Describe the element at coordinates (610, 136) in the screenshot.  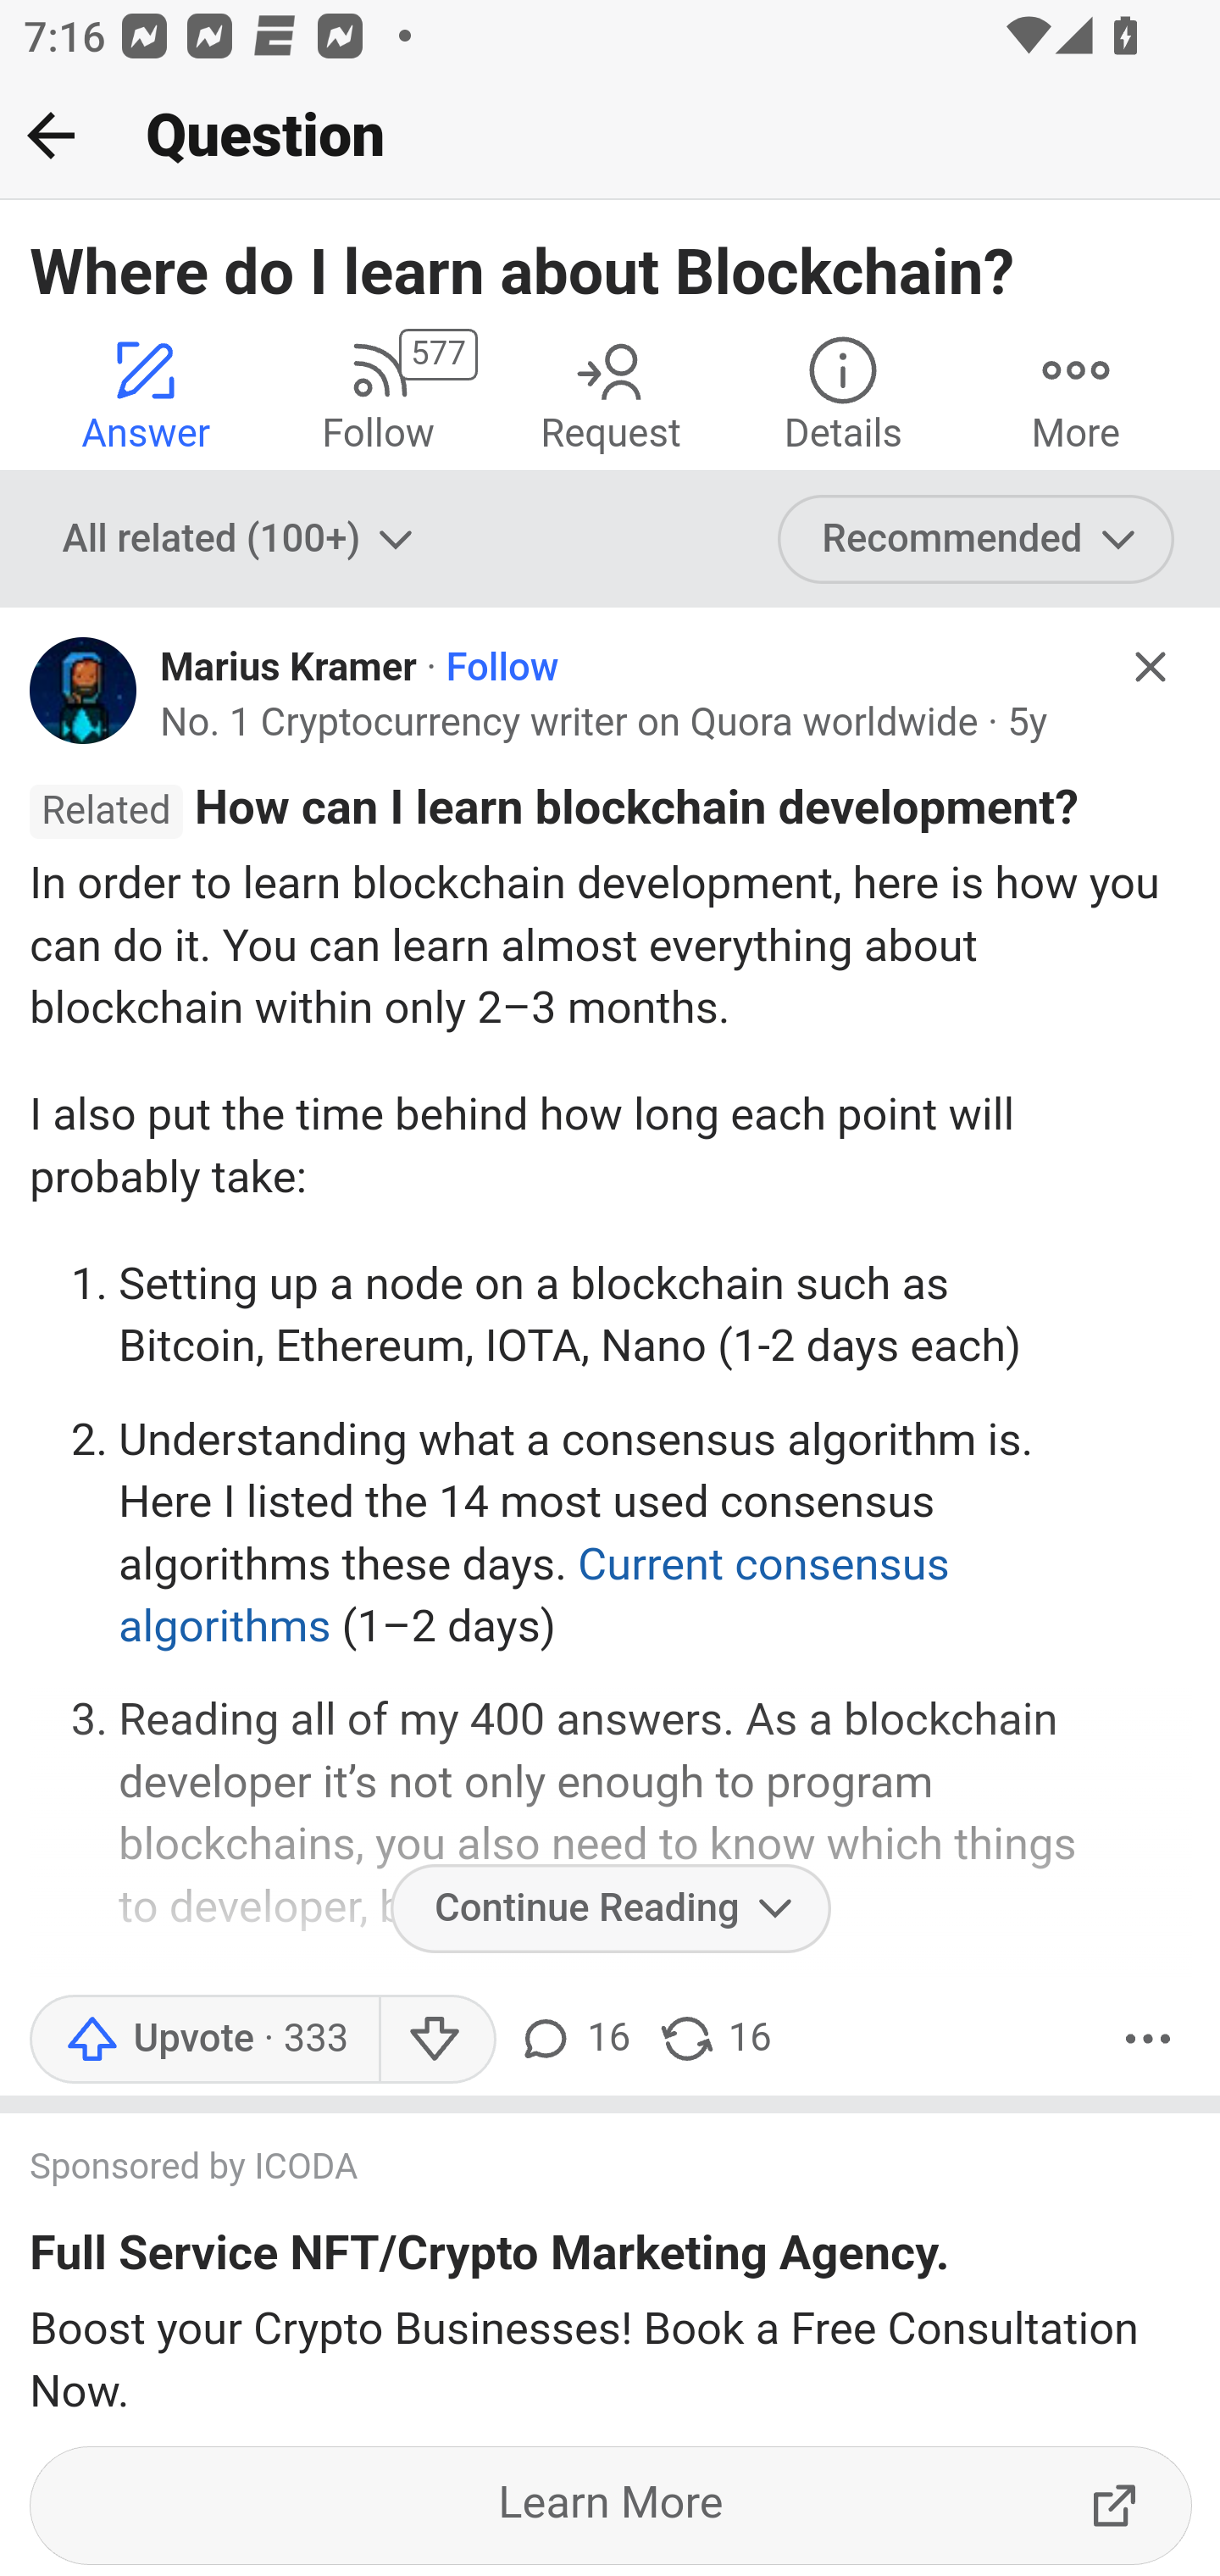
I see `Back Question` at that location.